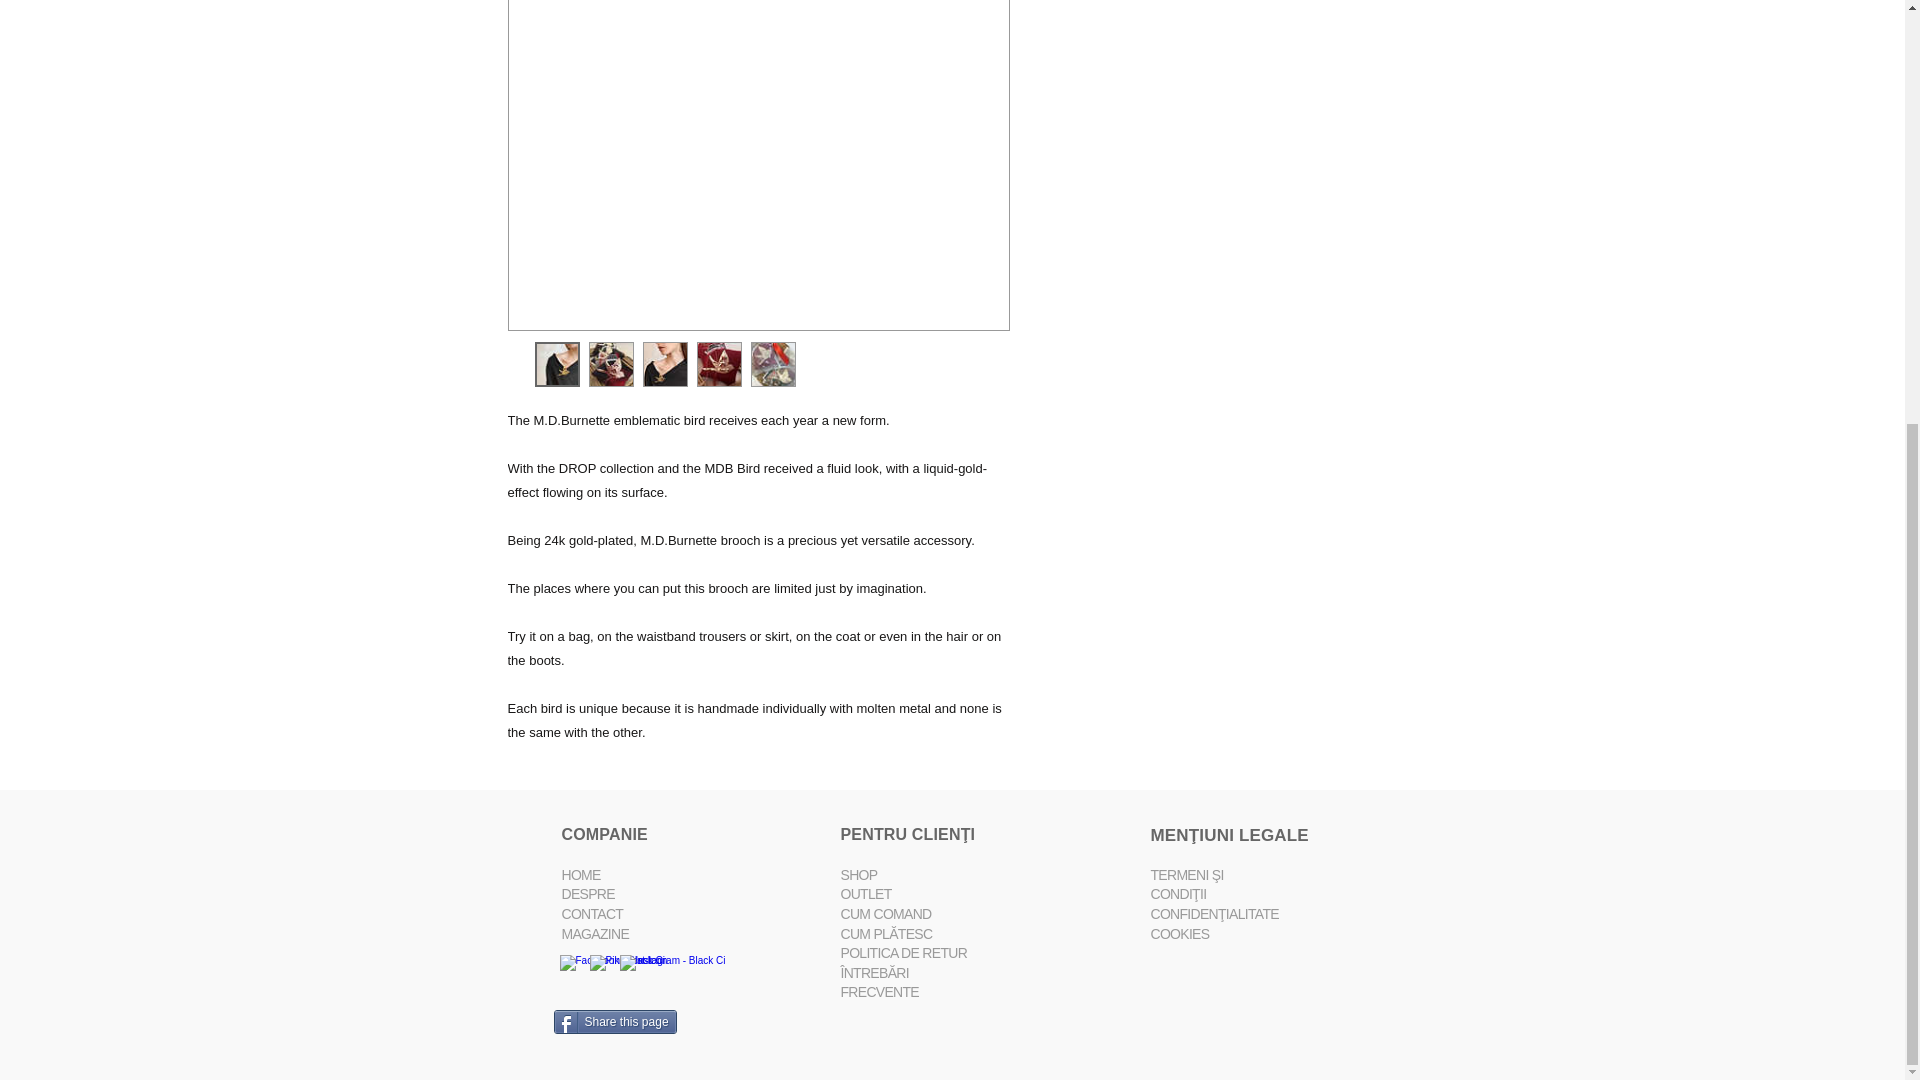  Describe the element at coordinates (593, 914) in the screenshot. I see `CONTACT` at that location.